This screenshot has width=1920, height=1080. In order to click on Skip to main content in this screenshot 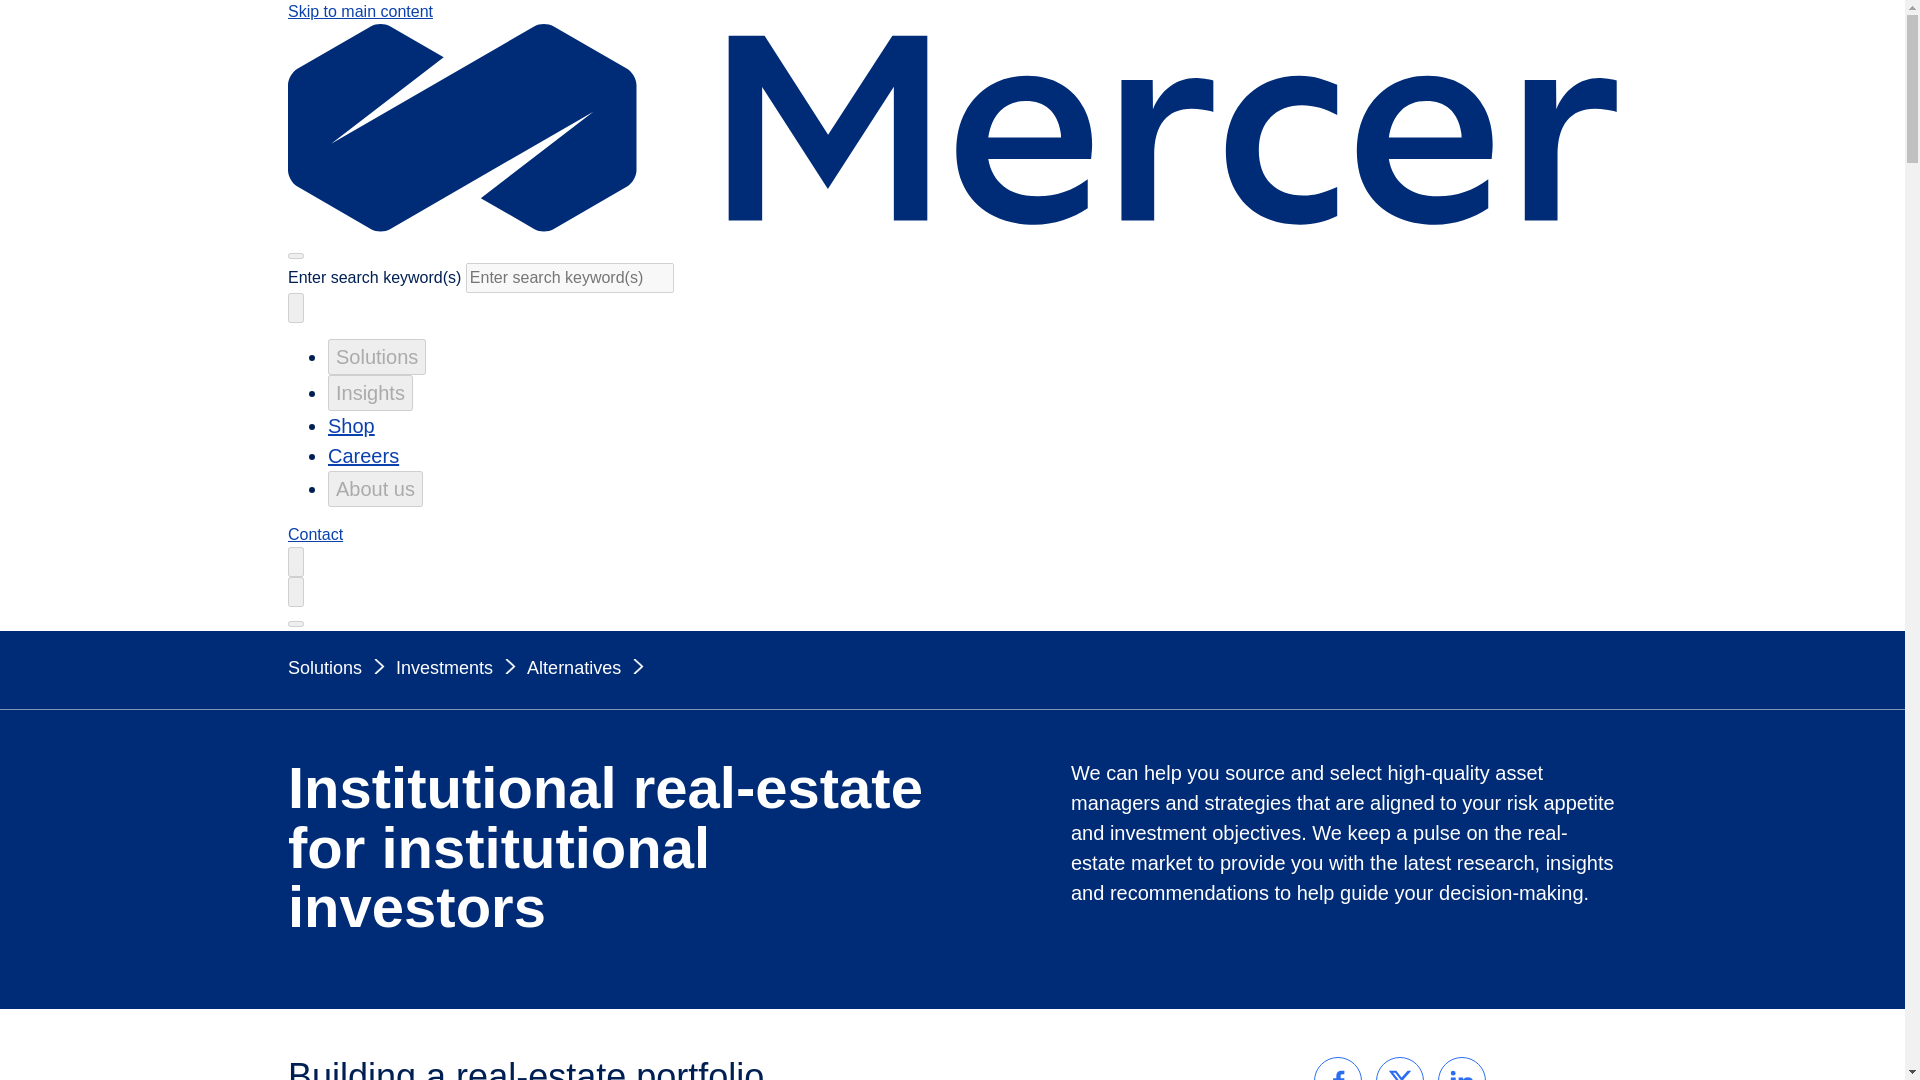, I will do `click(360, 12)`.